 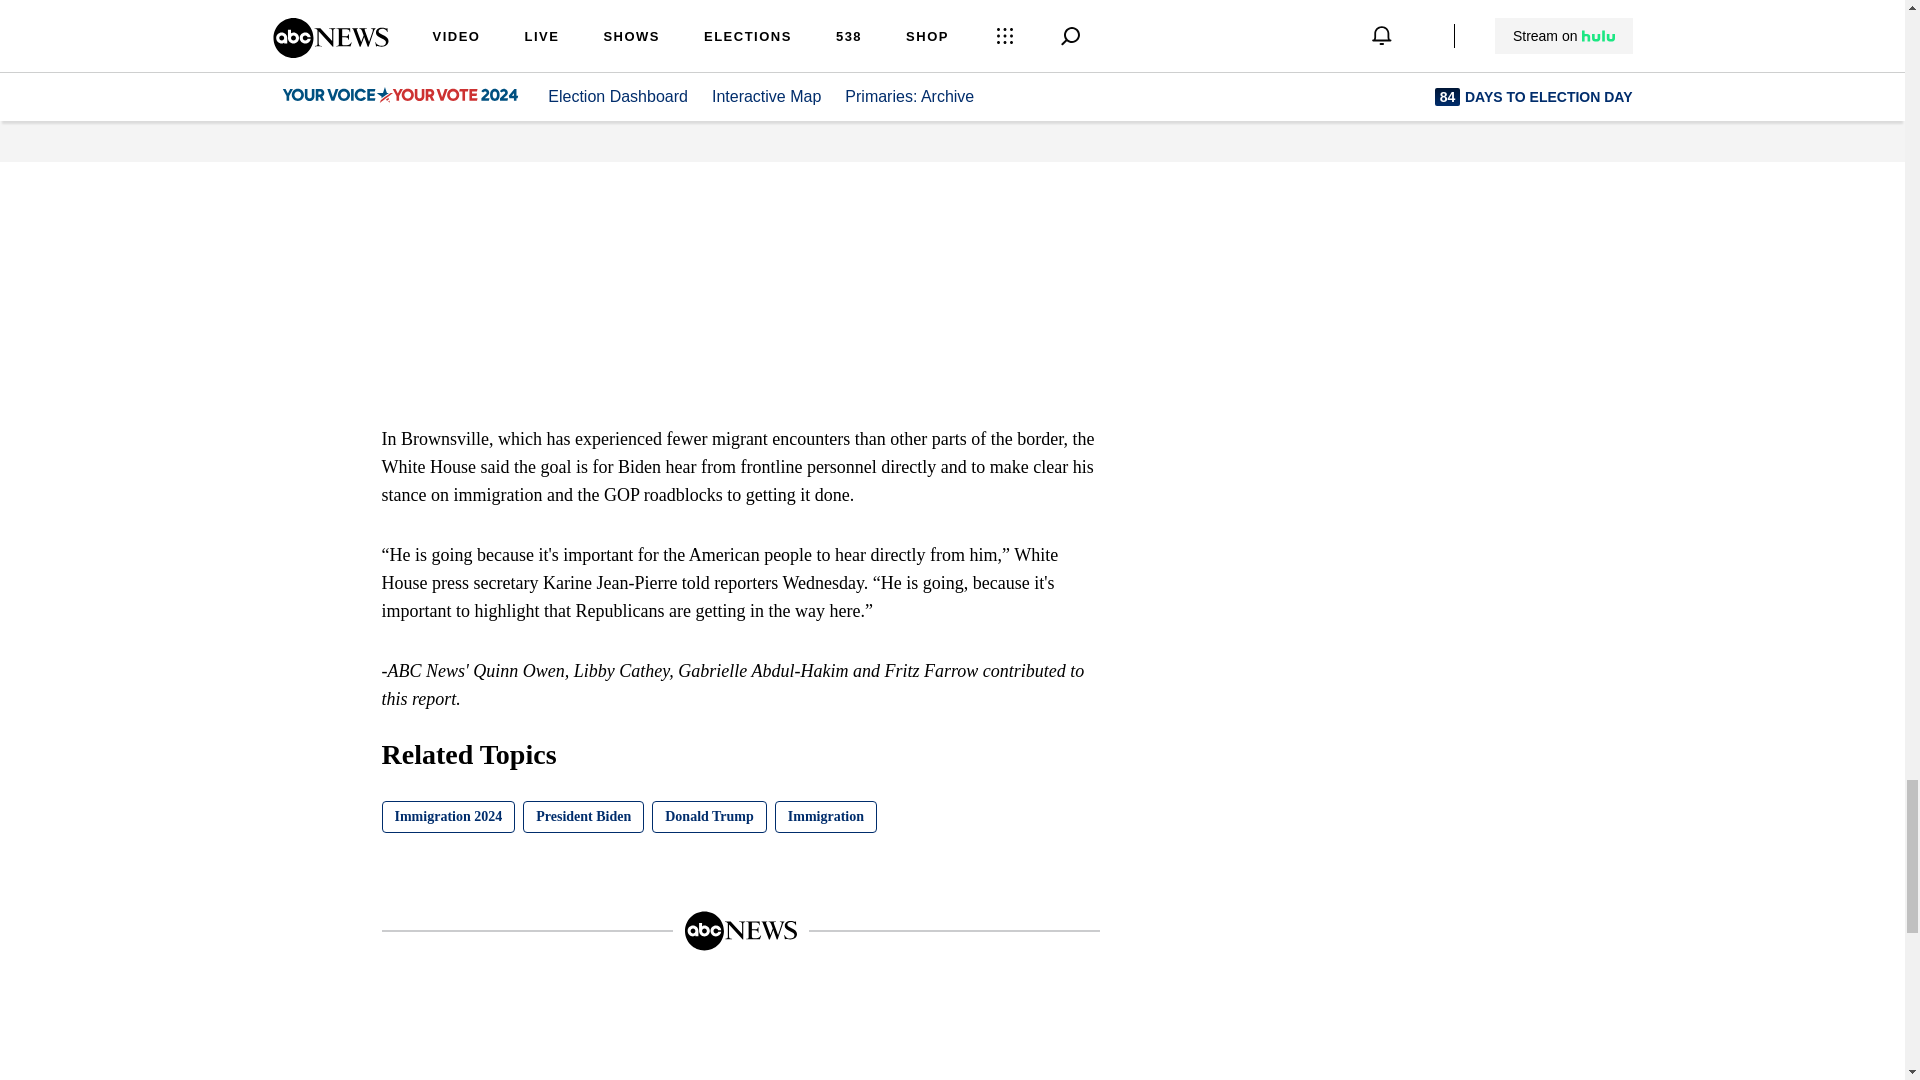 What do you see at coordinates (449, 816) in the screenshot?
I see `Immigration 2024` at bounding box center [449, 816].